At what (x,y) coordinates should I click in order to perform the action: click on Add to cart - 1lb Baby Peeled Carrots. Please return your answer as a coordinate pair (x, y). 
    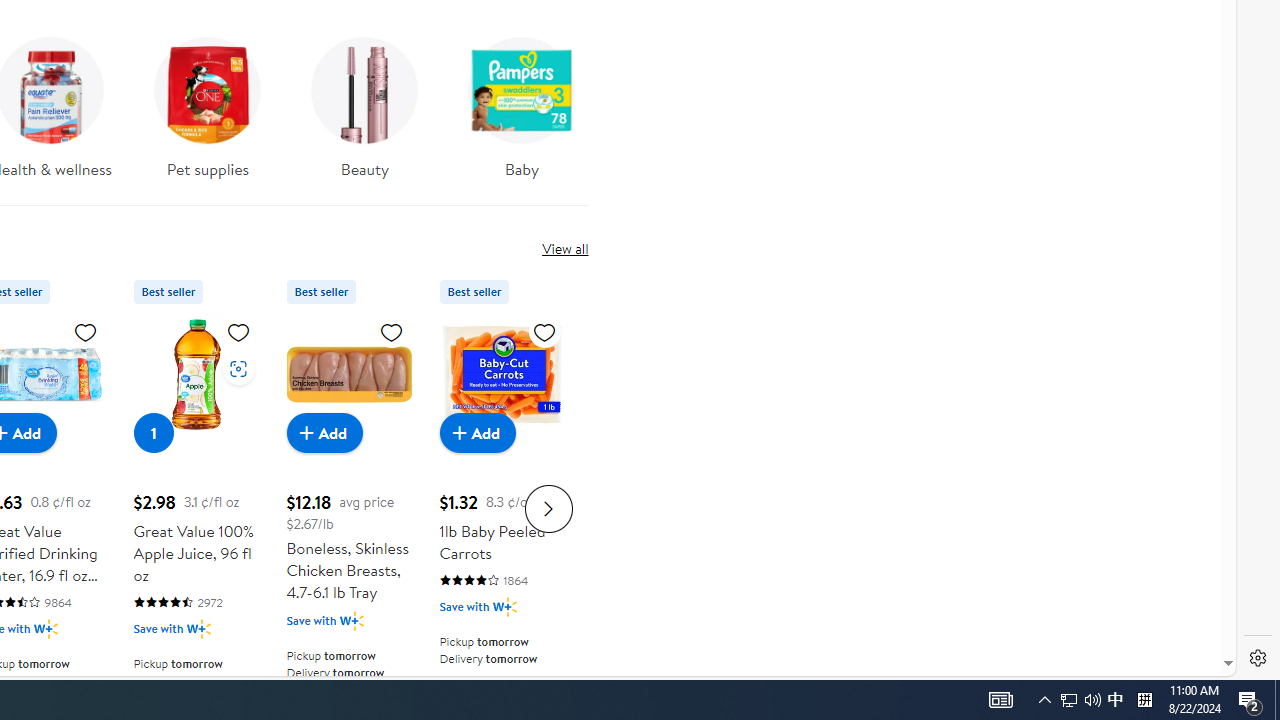
    Looking at the image, I should click on (478, 432).